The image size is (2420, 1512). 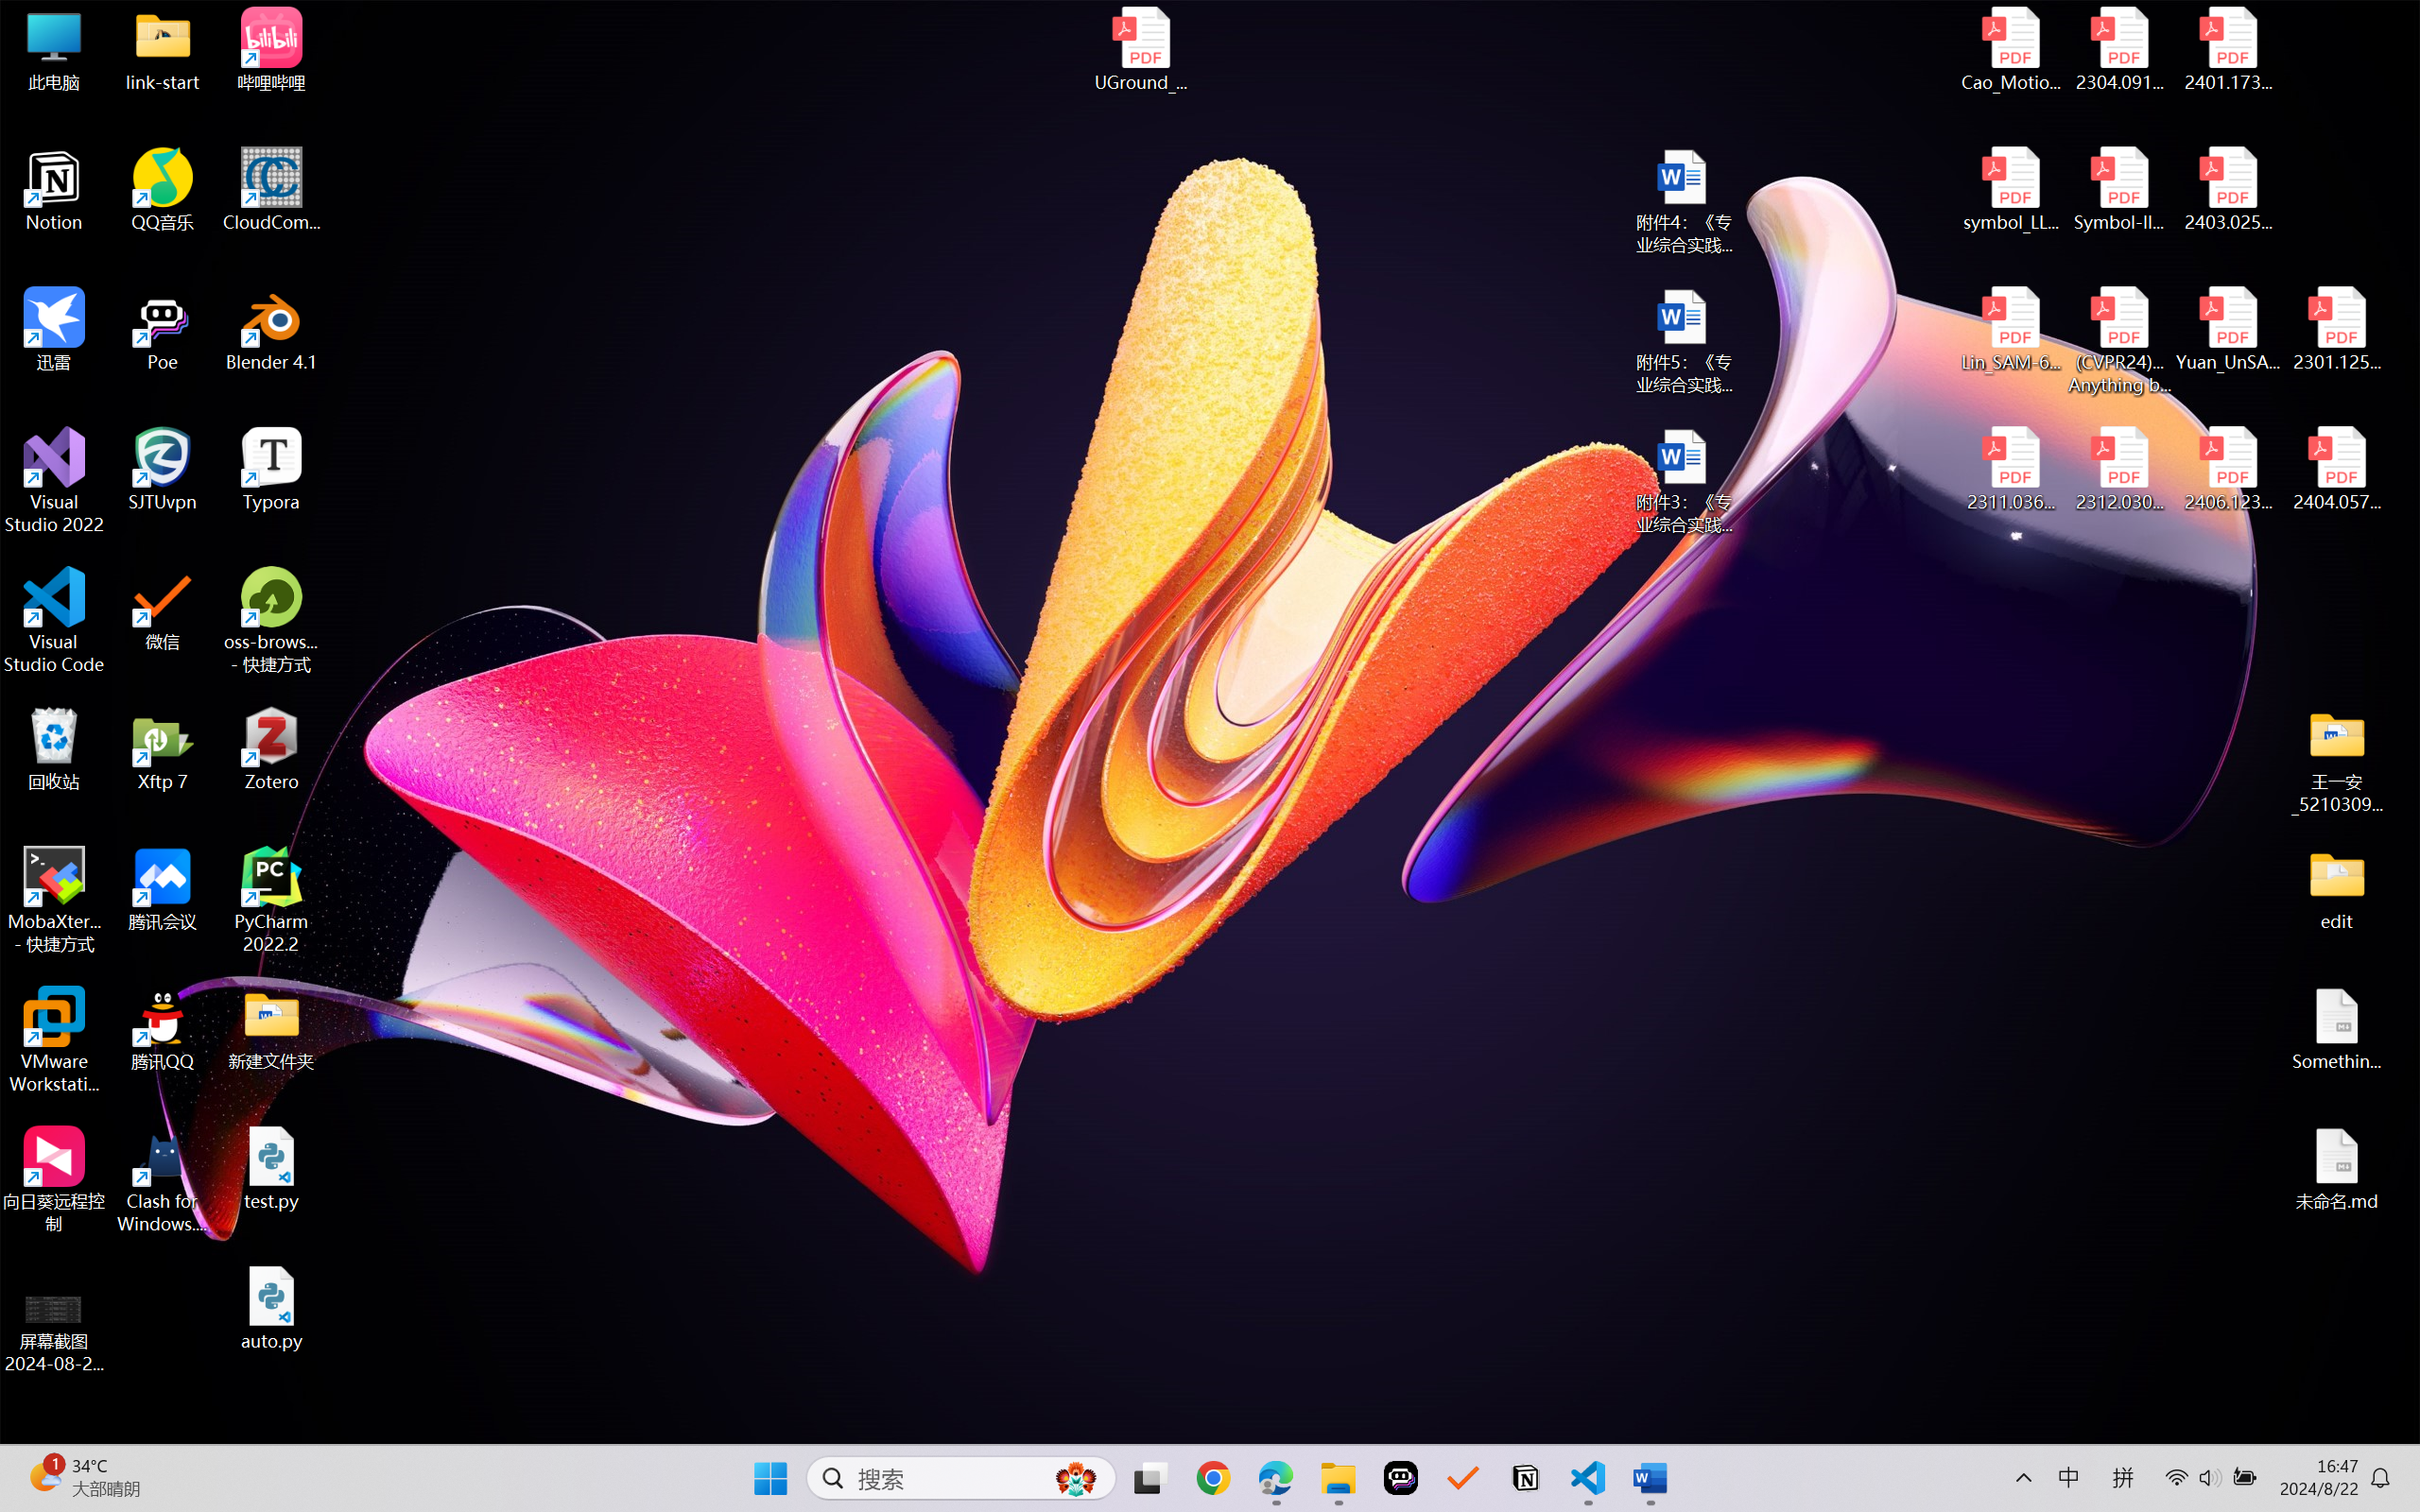 I want to click on 2404.05719v1.pdf, so click(x=2337, y=470).